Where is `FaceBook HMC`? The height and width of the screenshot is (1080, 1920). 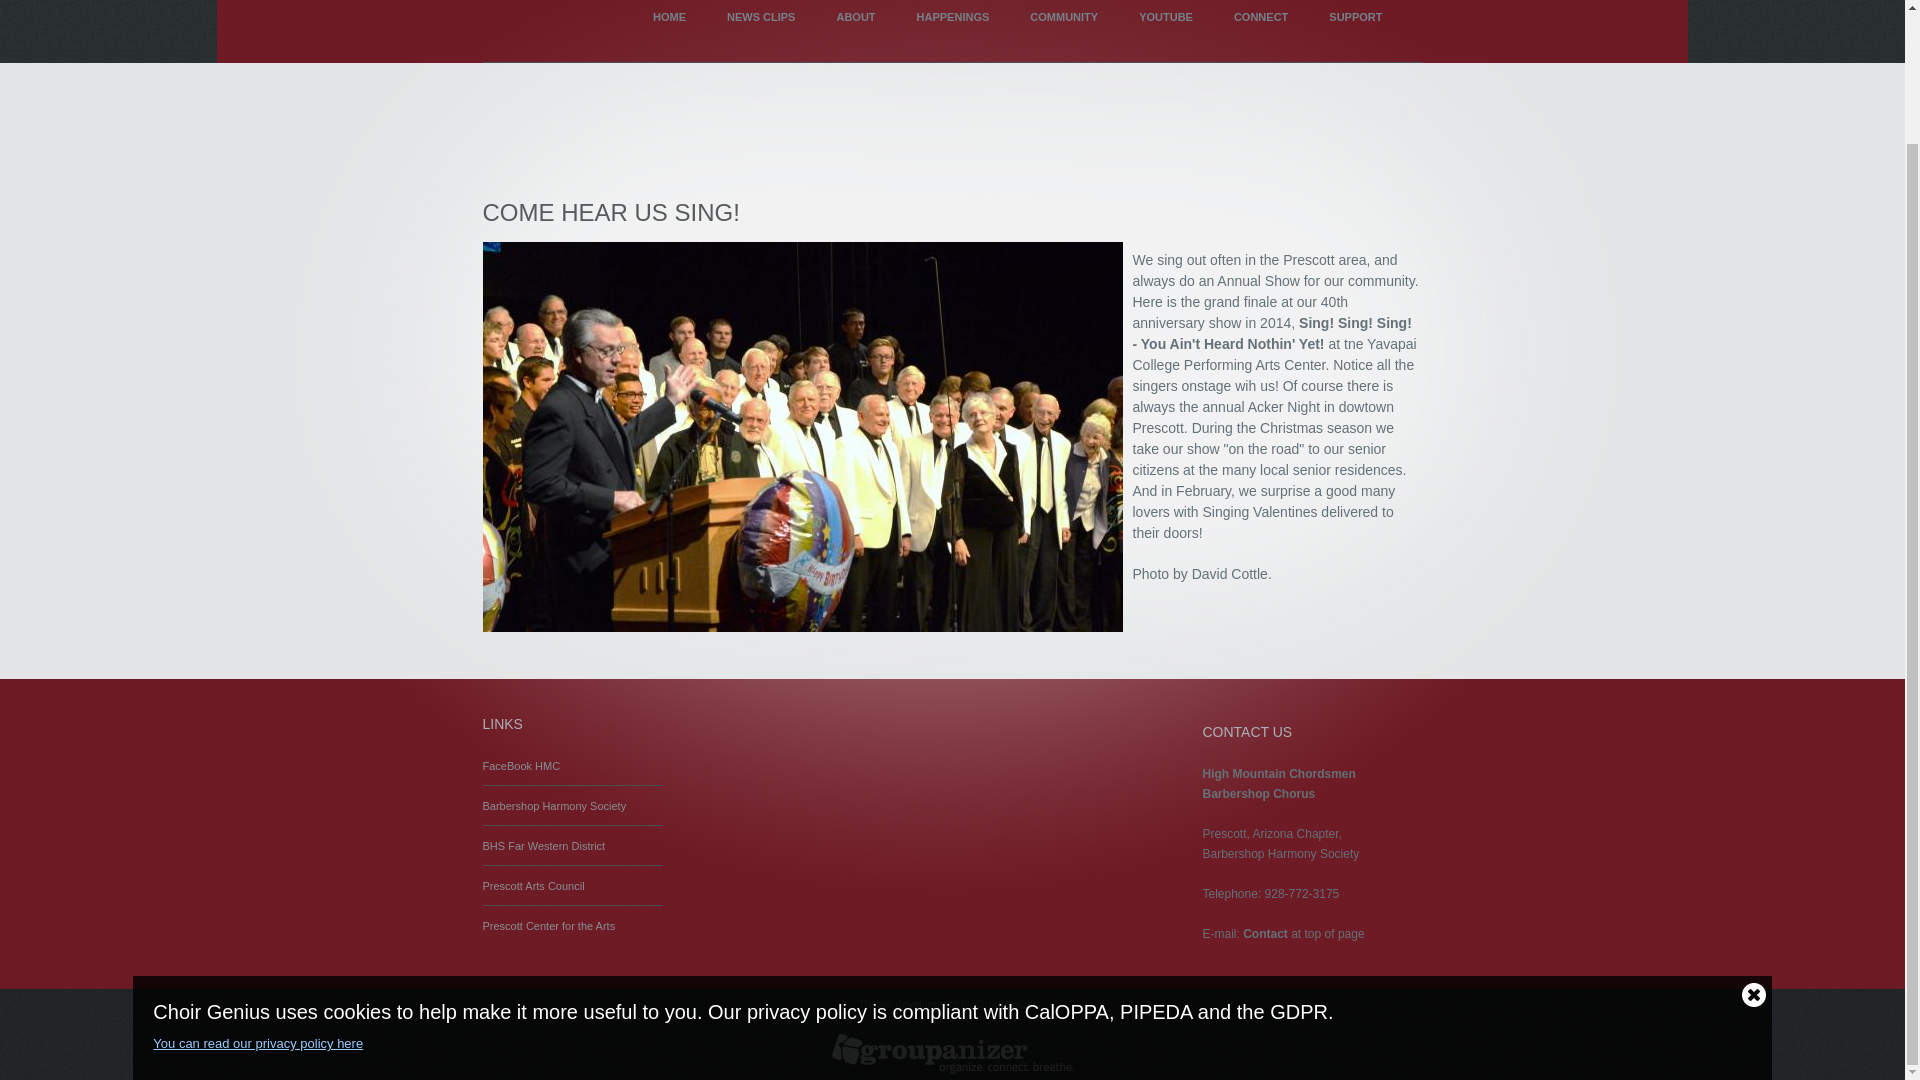 FaceBook HMC is located at coordinates (520, 766).